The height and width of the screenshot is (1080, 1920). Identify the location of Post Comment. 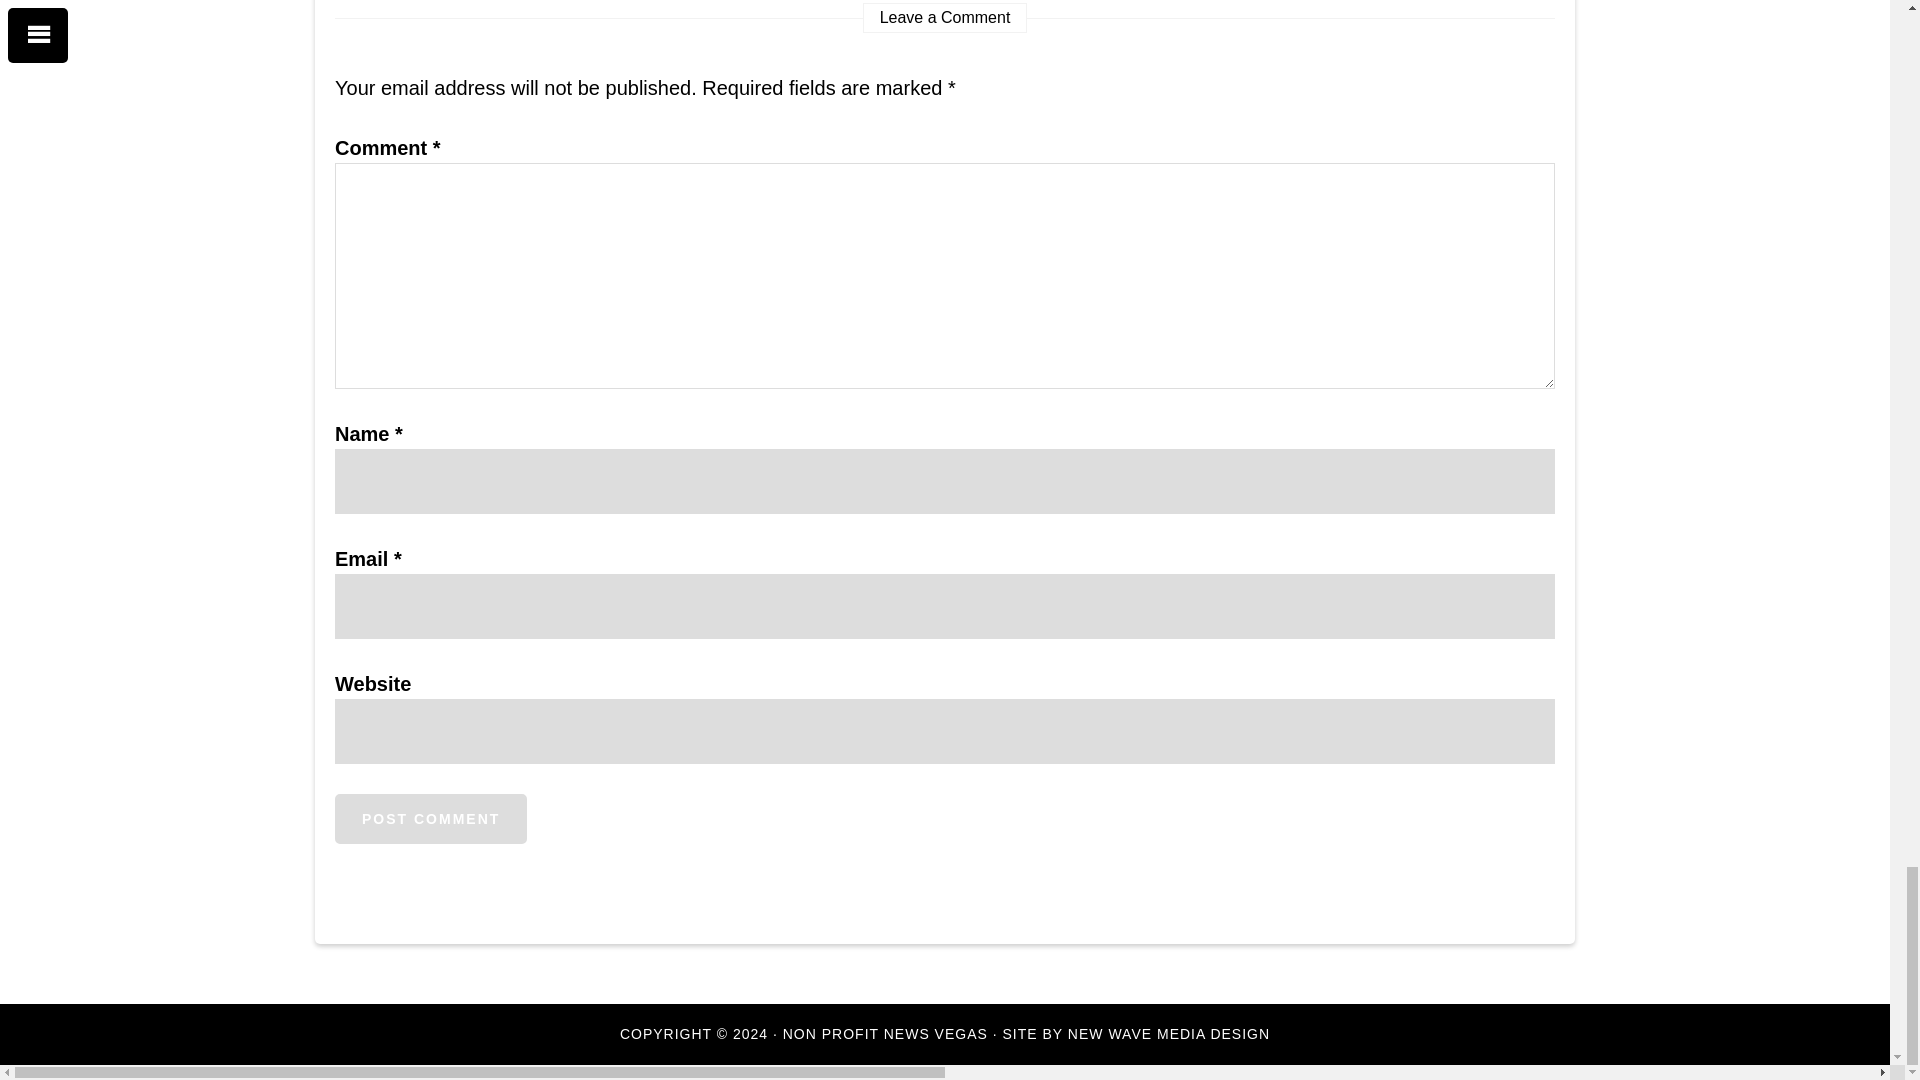
(430, 818).